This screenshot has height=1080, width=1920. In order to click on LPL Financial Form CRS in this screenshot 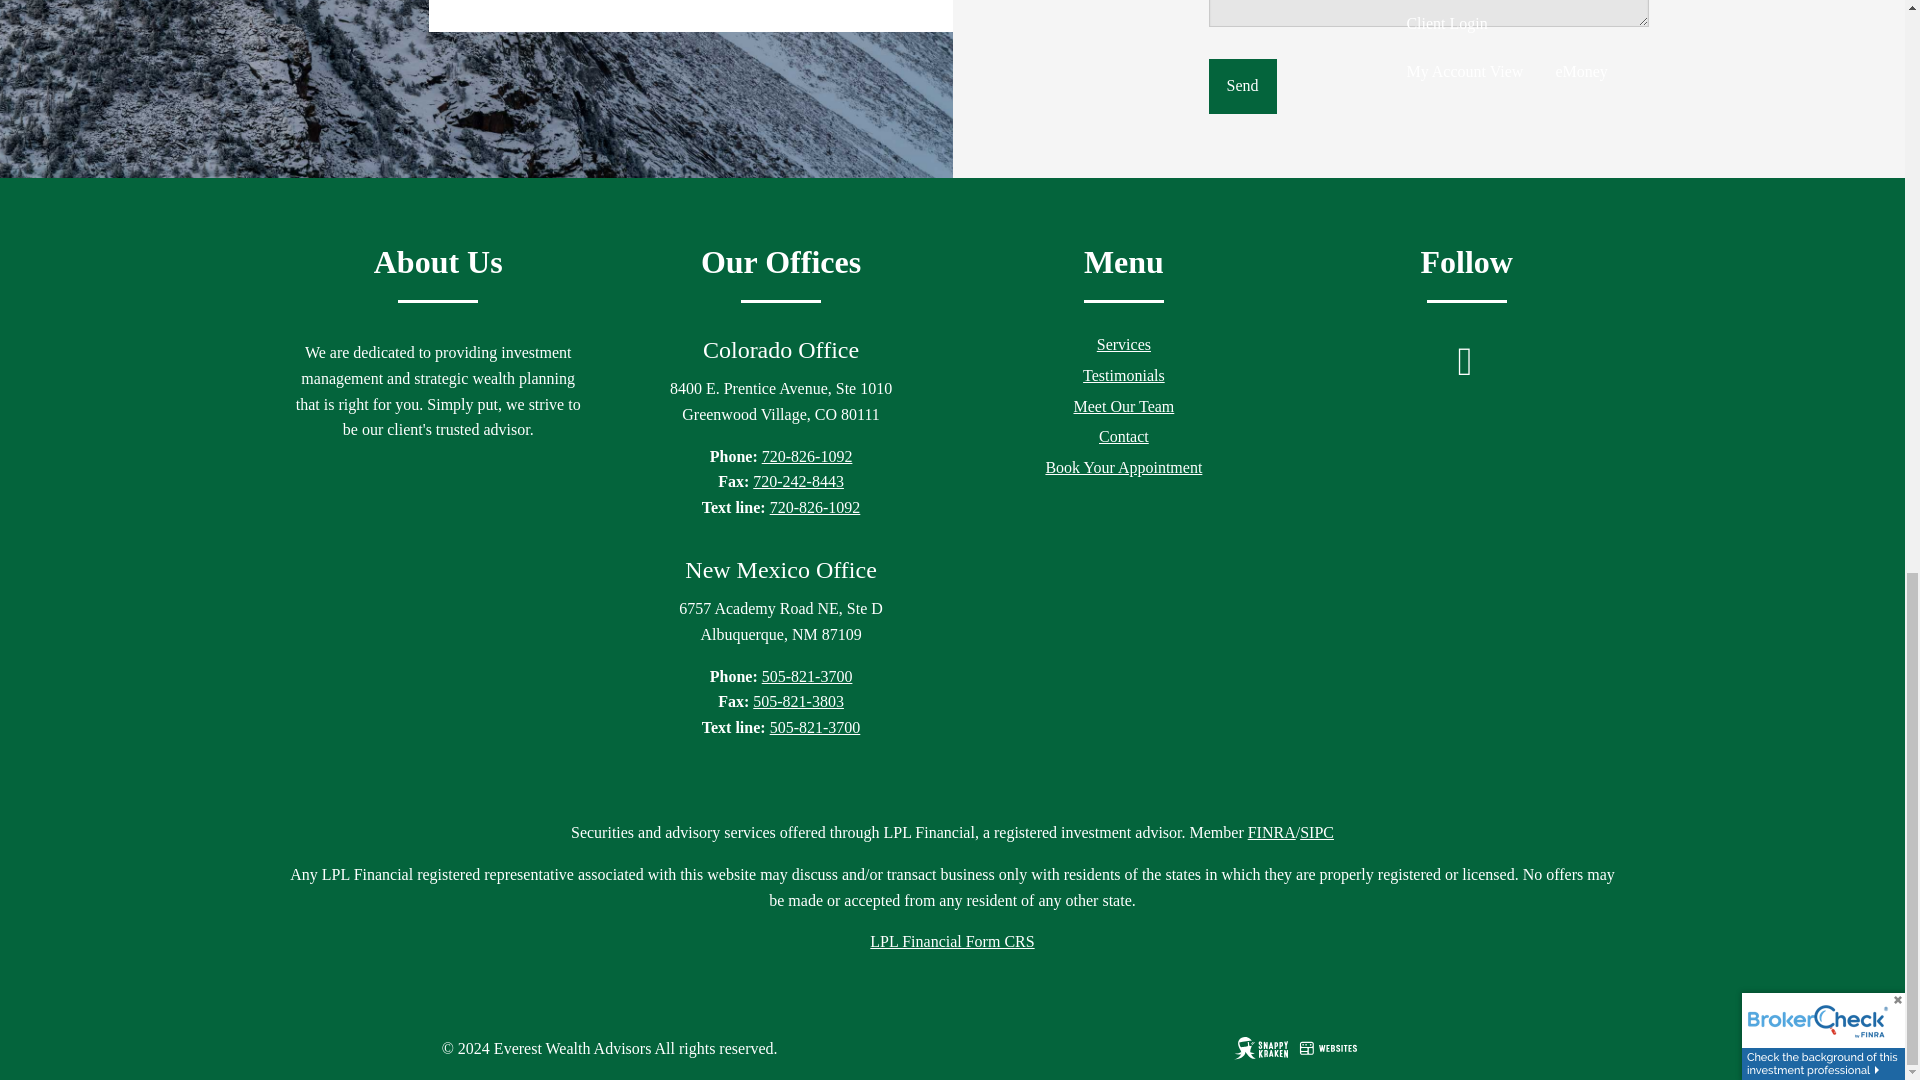, I will do `click(952, 942)`.